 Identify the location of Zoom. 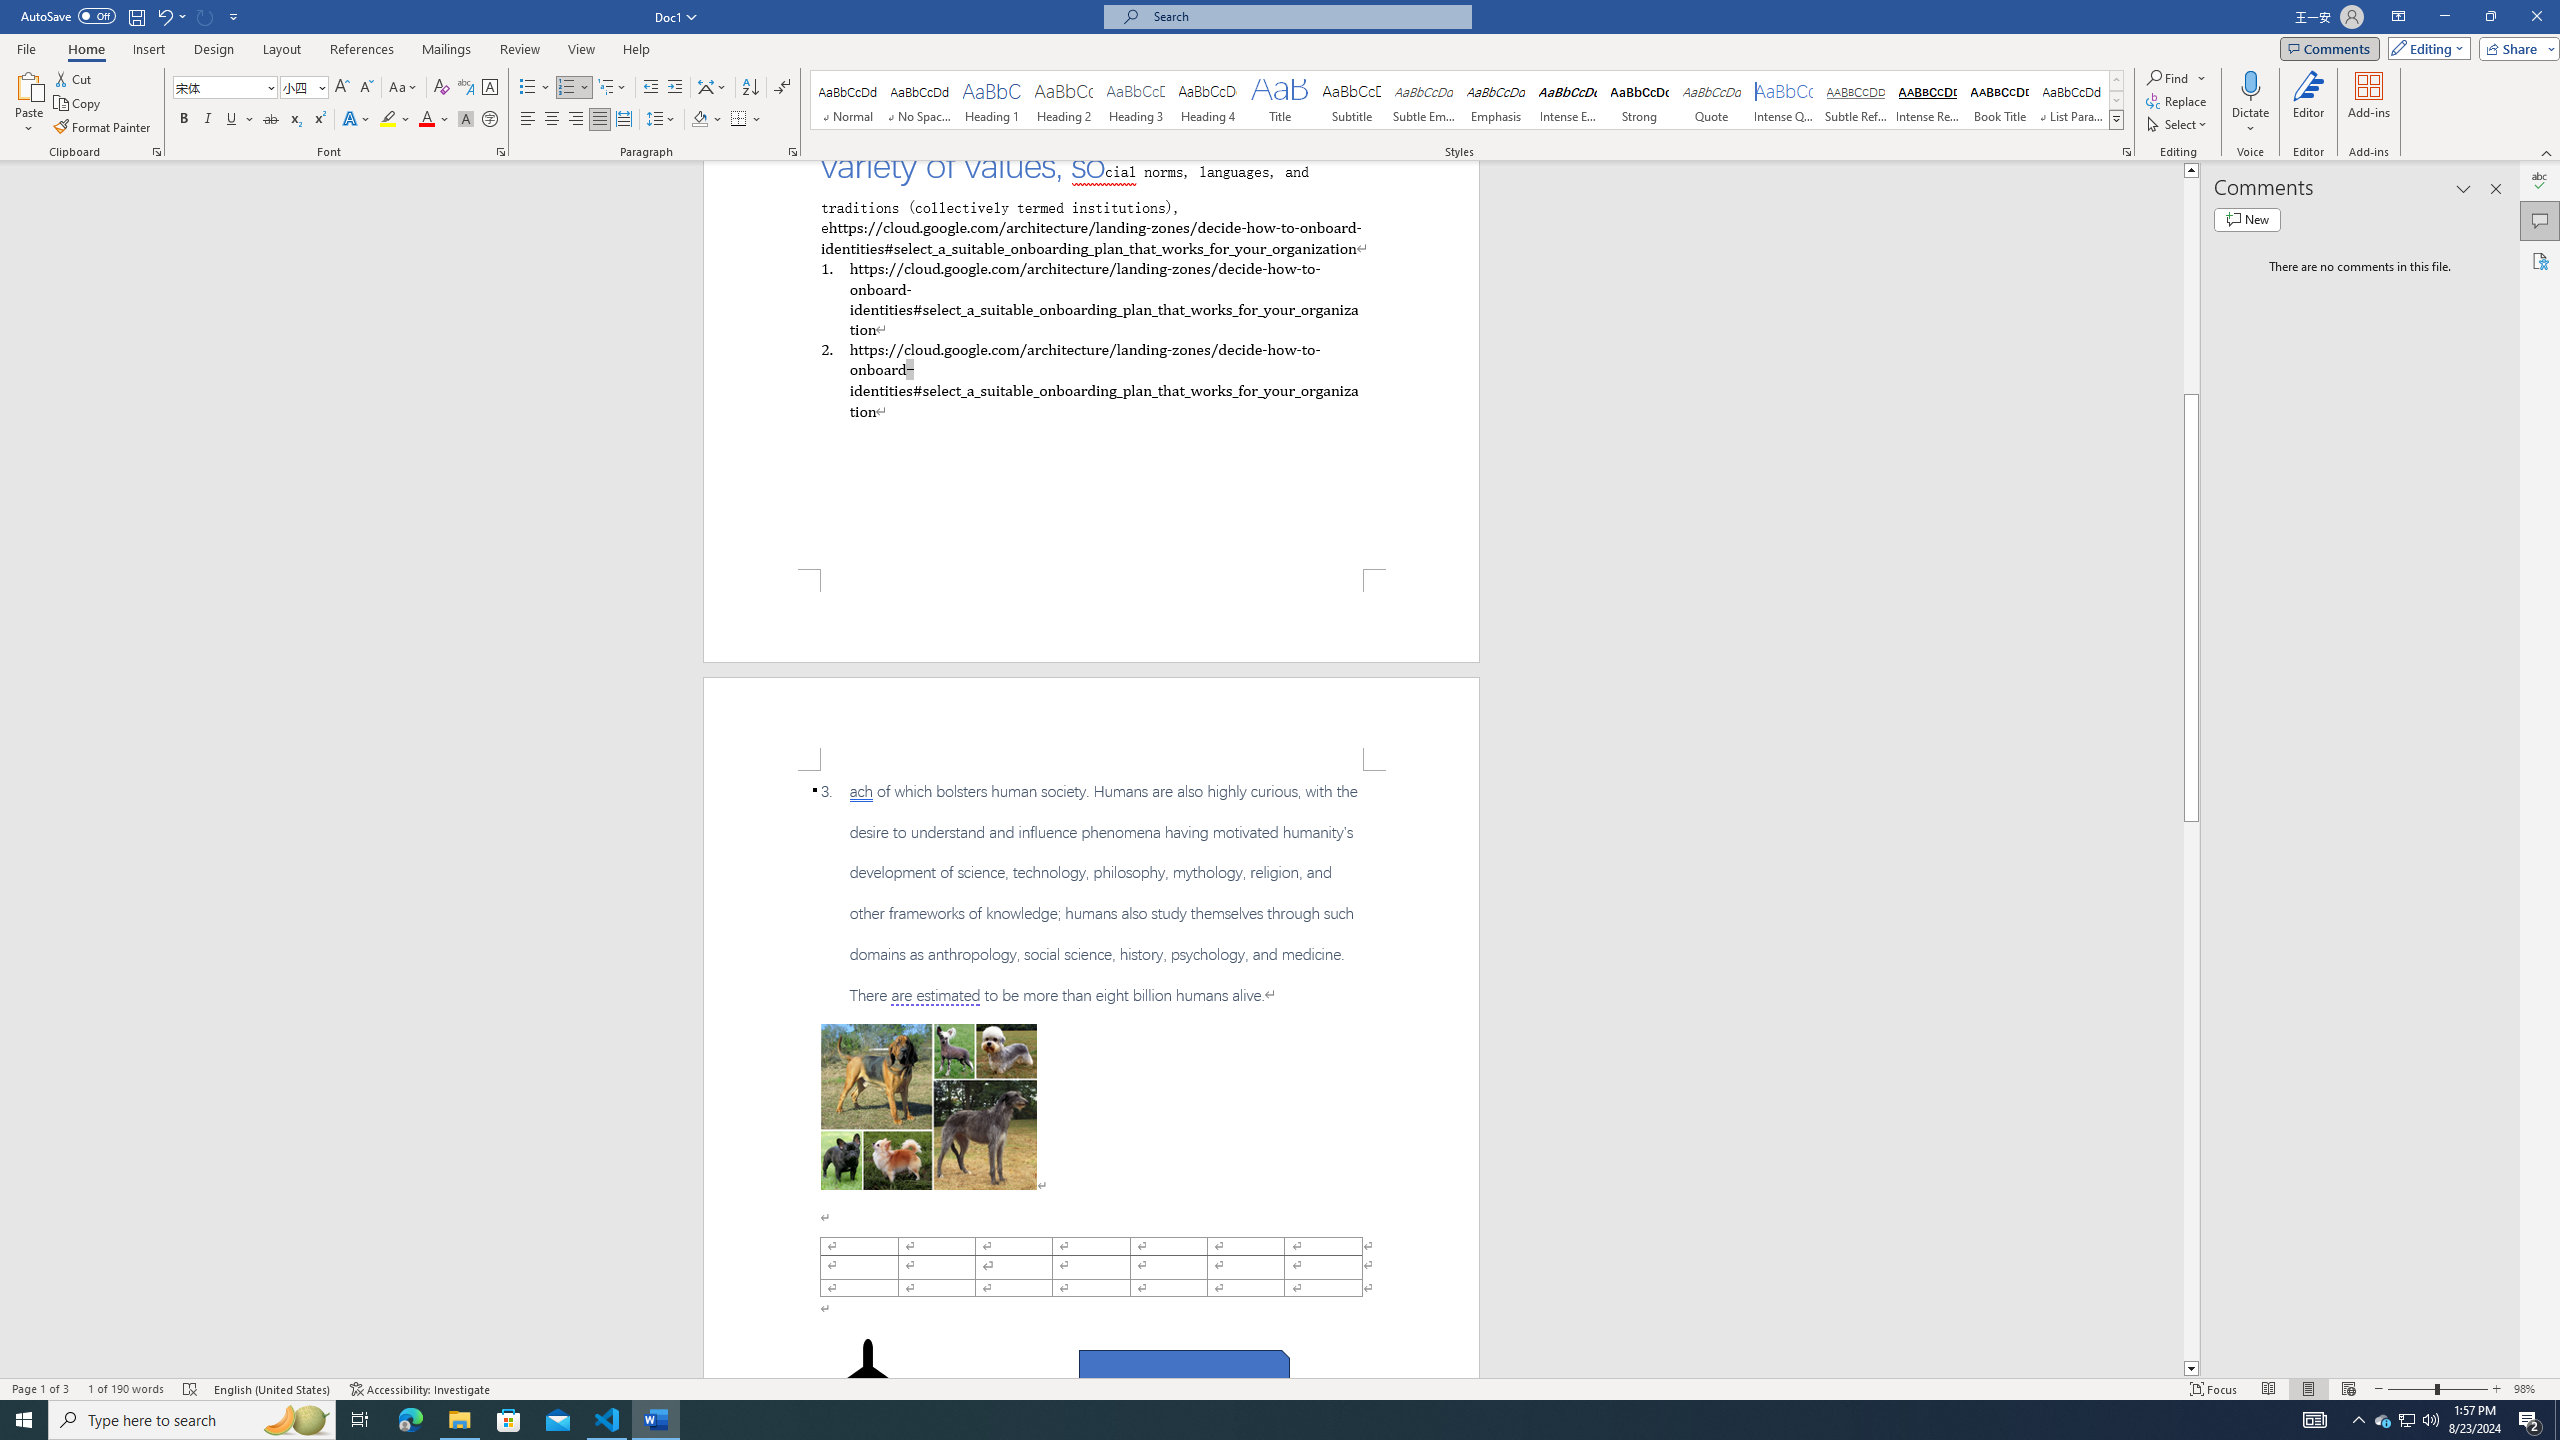
(2438, 1389).